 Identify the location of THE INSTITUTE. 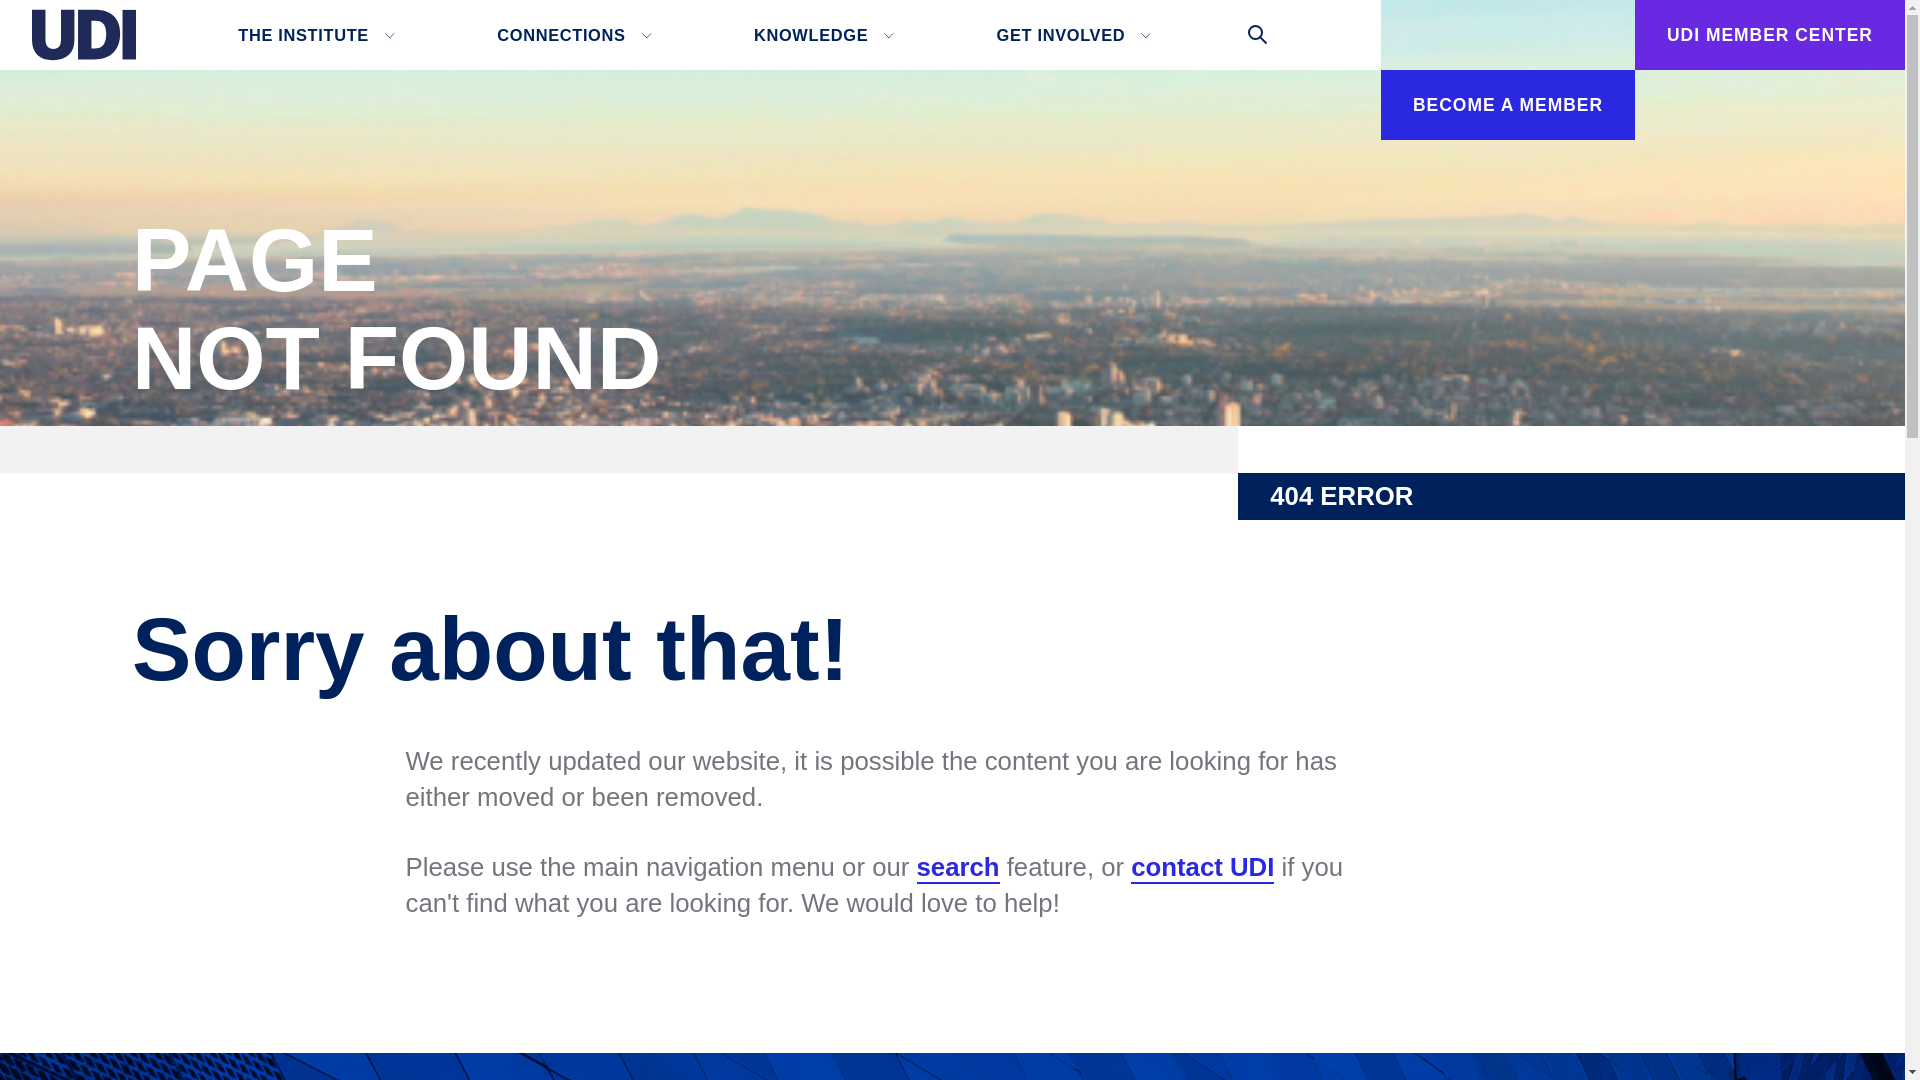
(313, 35).